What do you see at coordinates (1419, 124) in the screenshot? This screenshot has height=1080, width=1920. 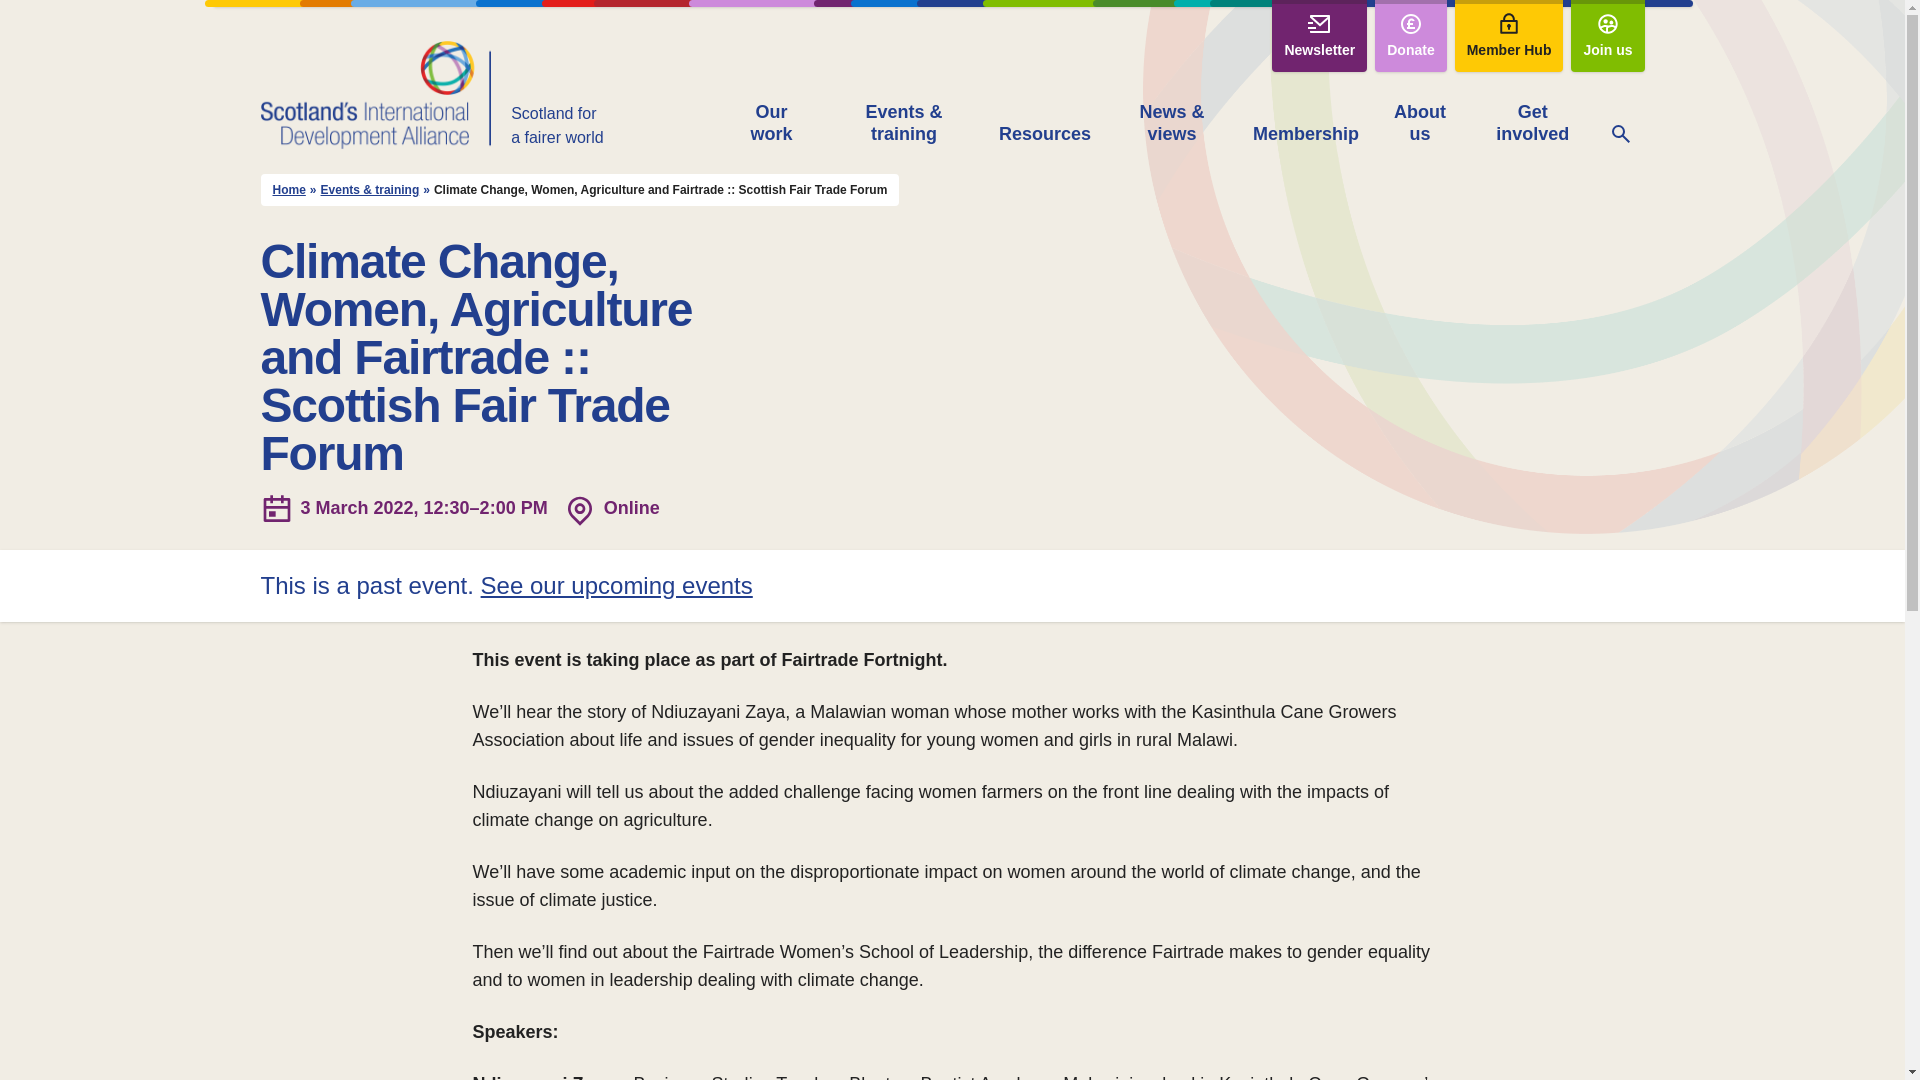 I see `About us` at bounding box center [1419, 124].